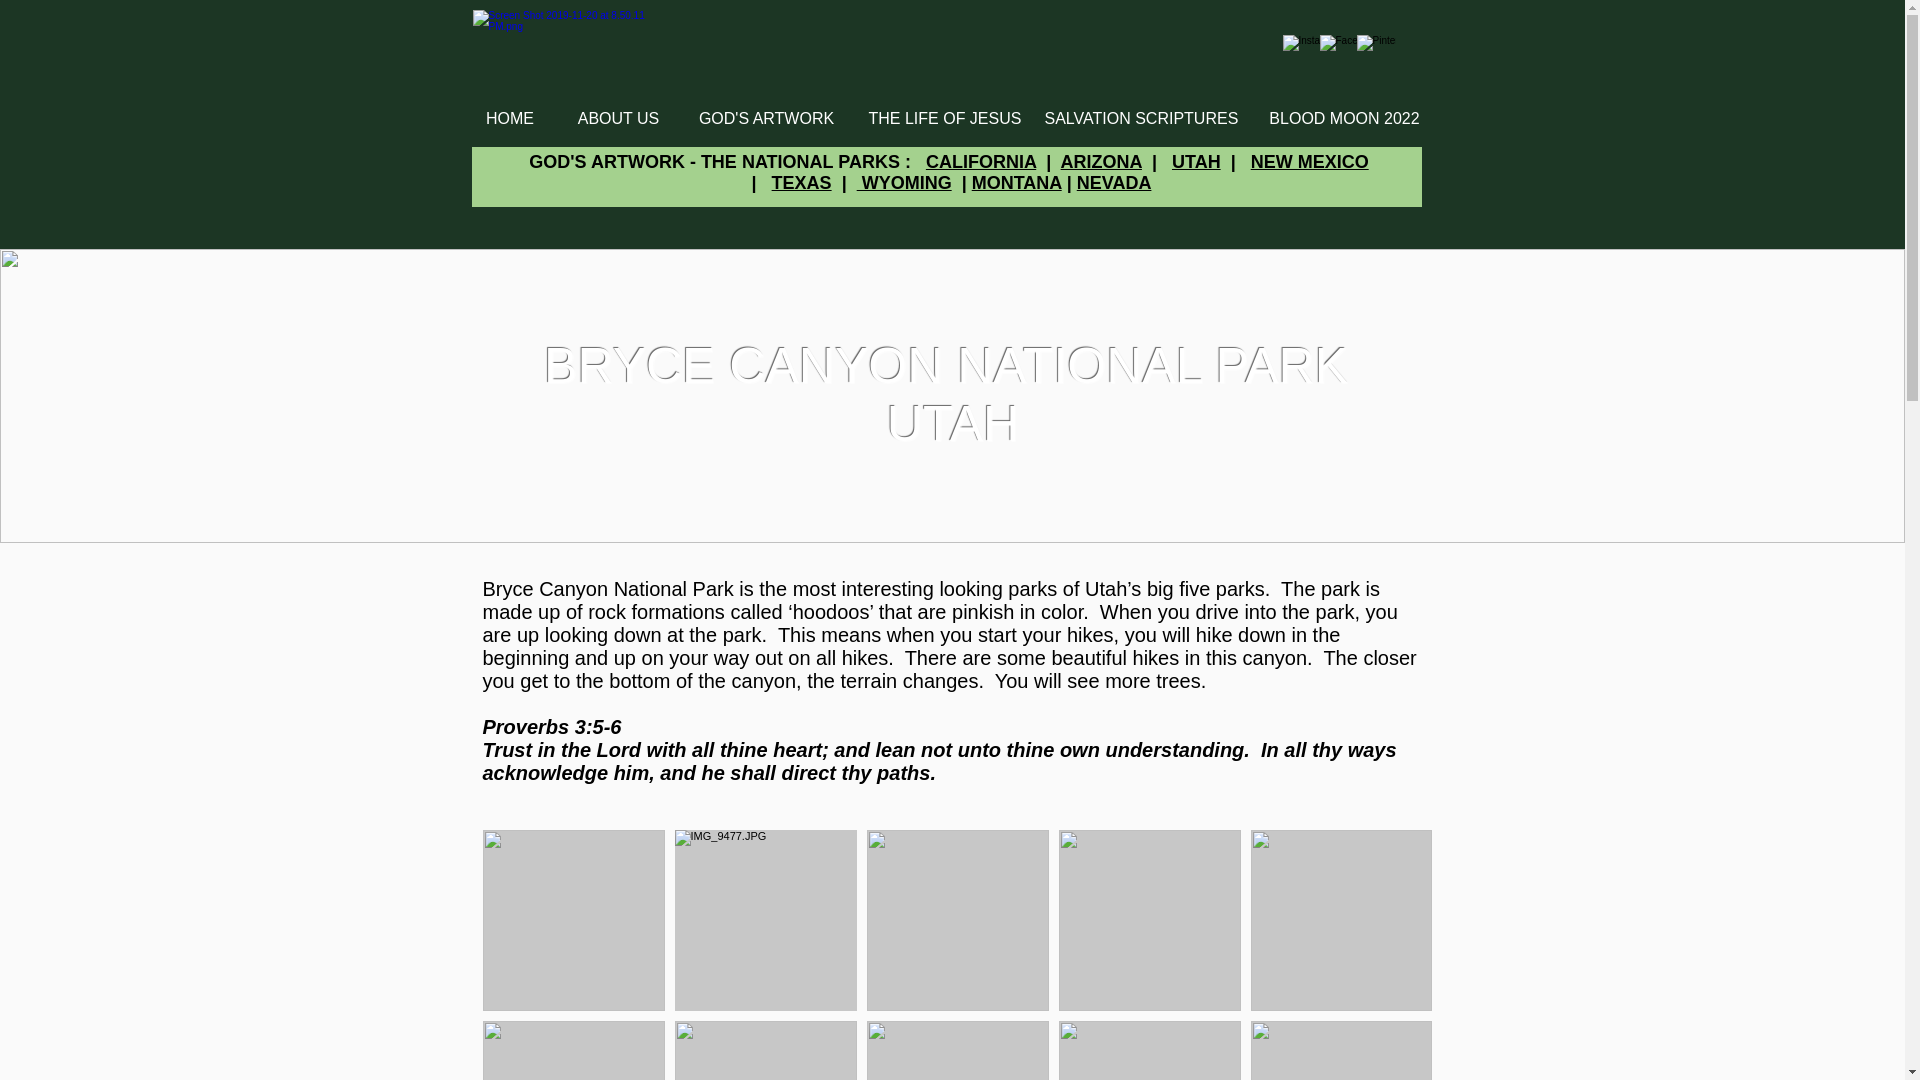 Image resolution: width=1920 pixels, height=1080 pixels. Describe the element at coordinates (942, 118) in the screenshot. I see `THE LIFE OF JESUS` at that location.